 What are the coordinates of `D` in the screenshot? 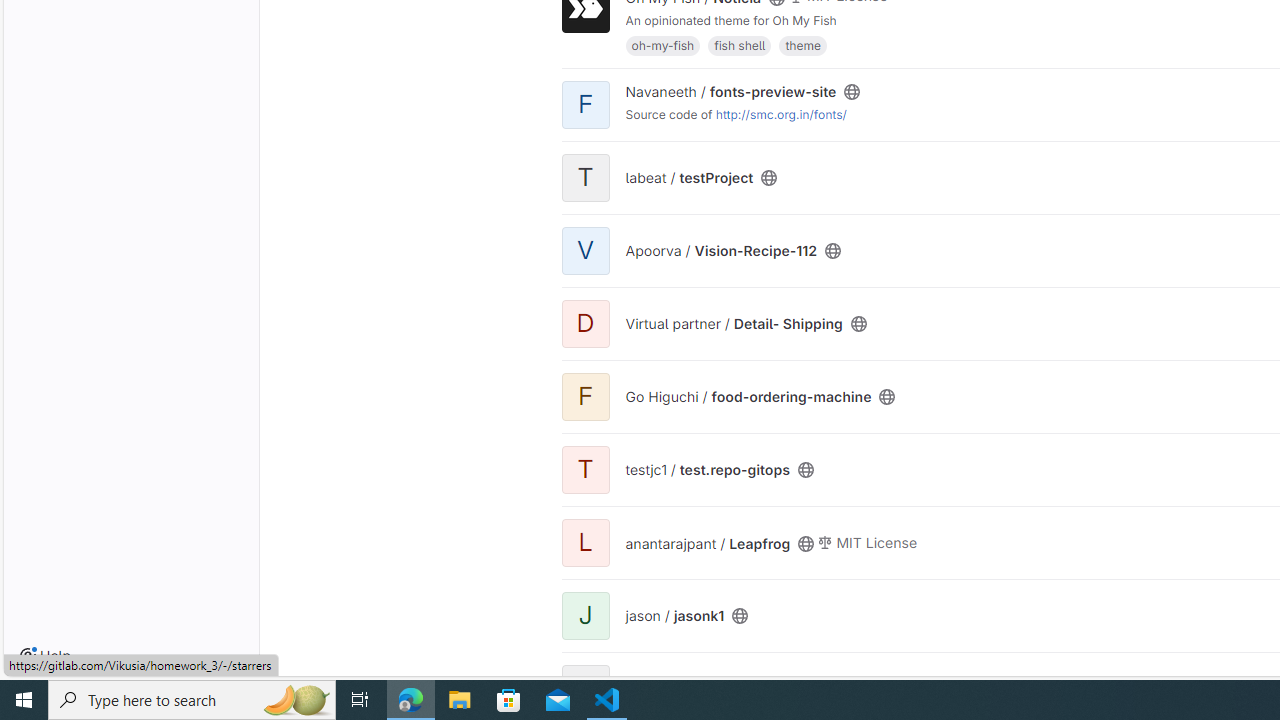 It's located at (585, 322).